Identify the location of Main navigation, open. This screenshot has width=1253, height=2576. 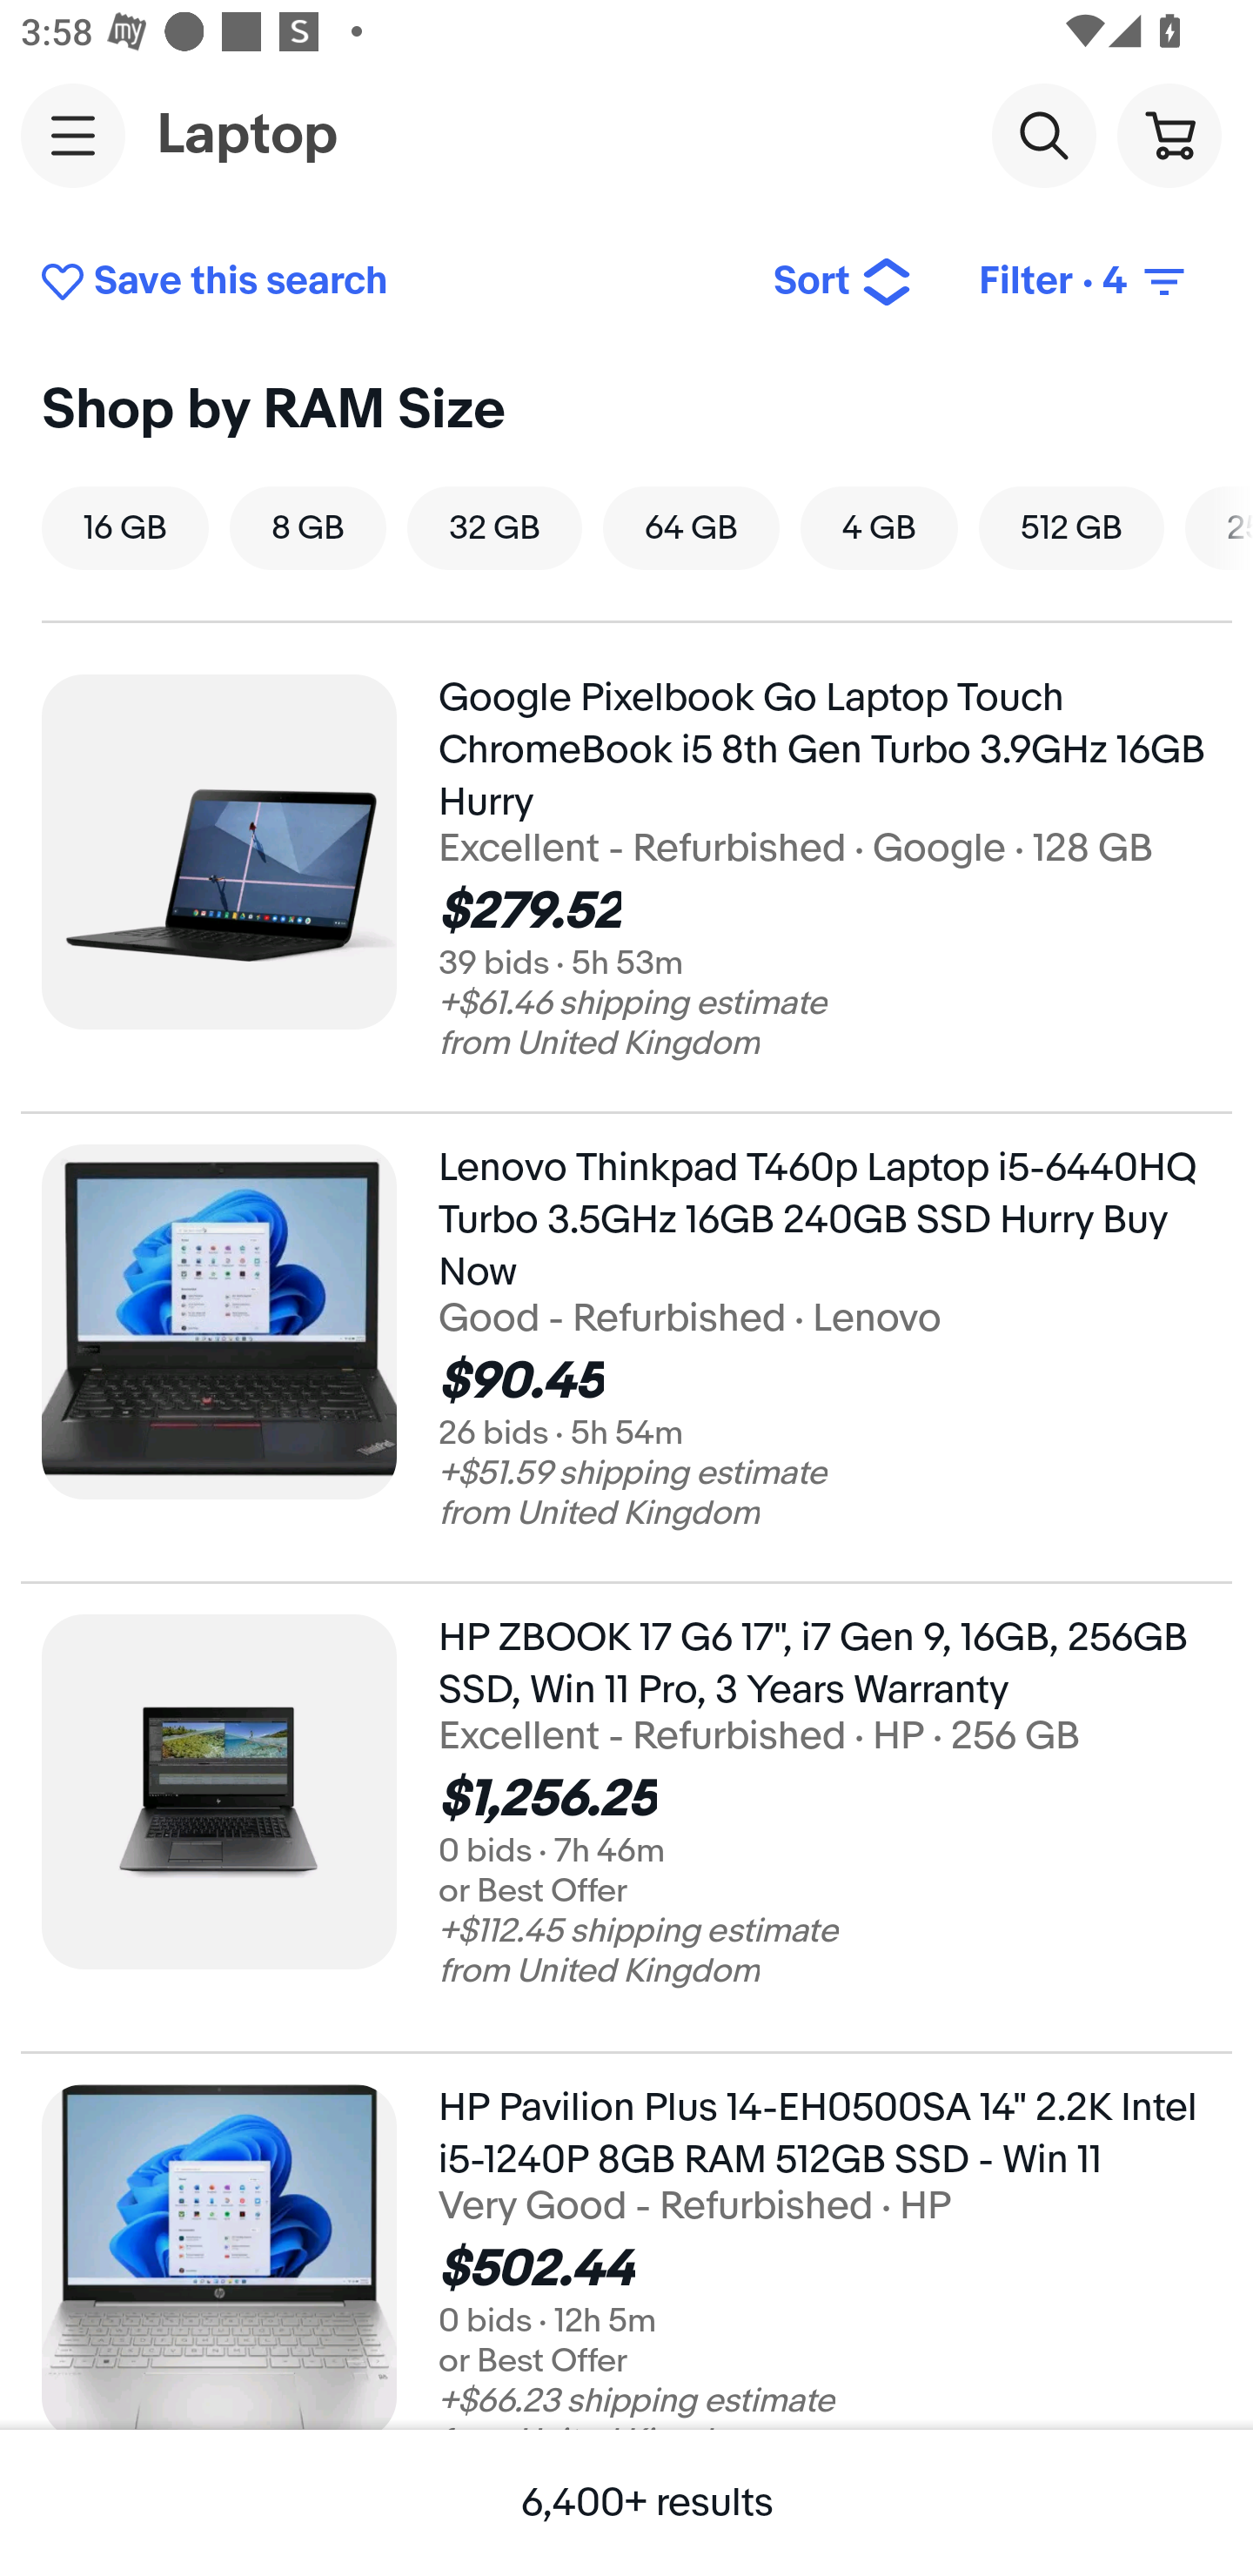
(73, 135).